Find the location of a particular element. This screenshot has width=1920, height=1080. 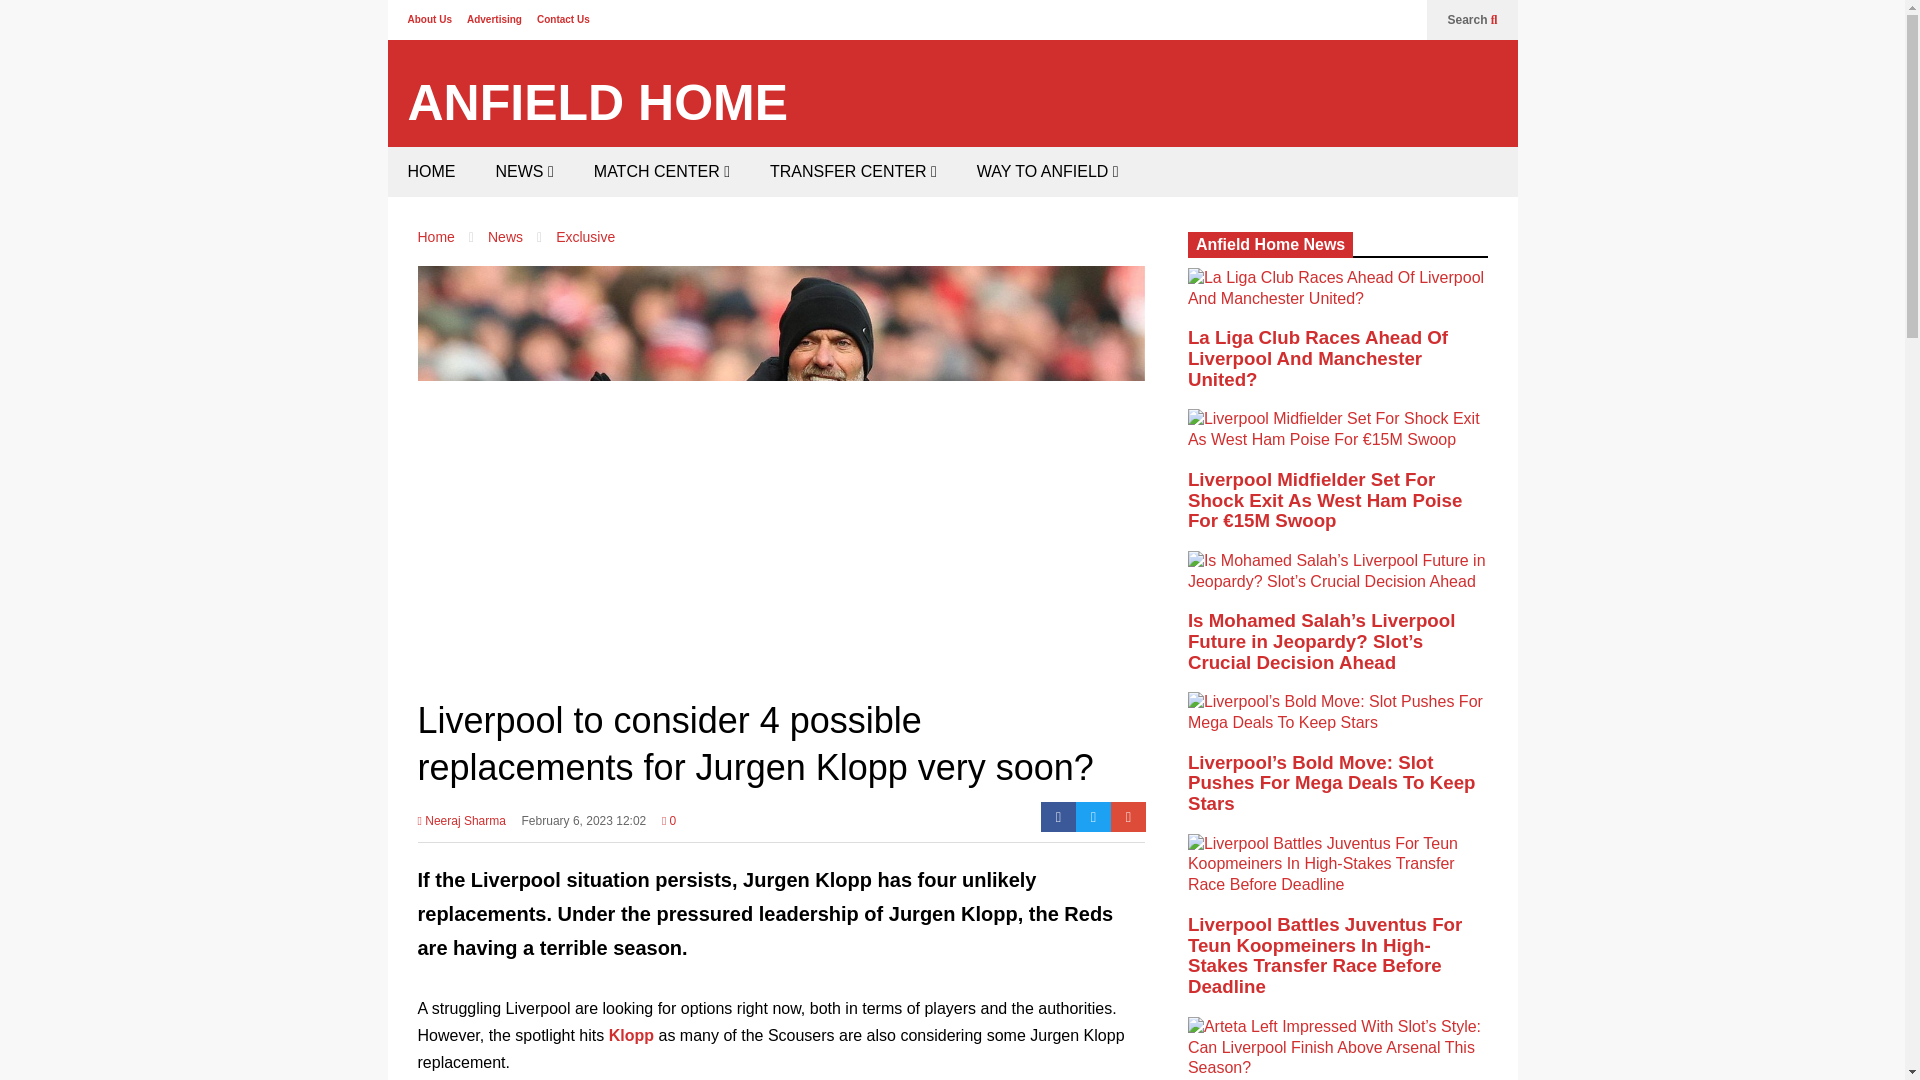

HOME is located at coordinates (432, 171).